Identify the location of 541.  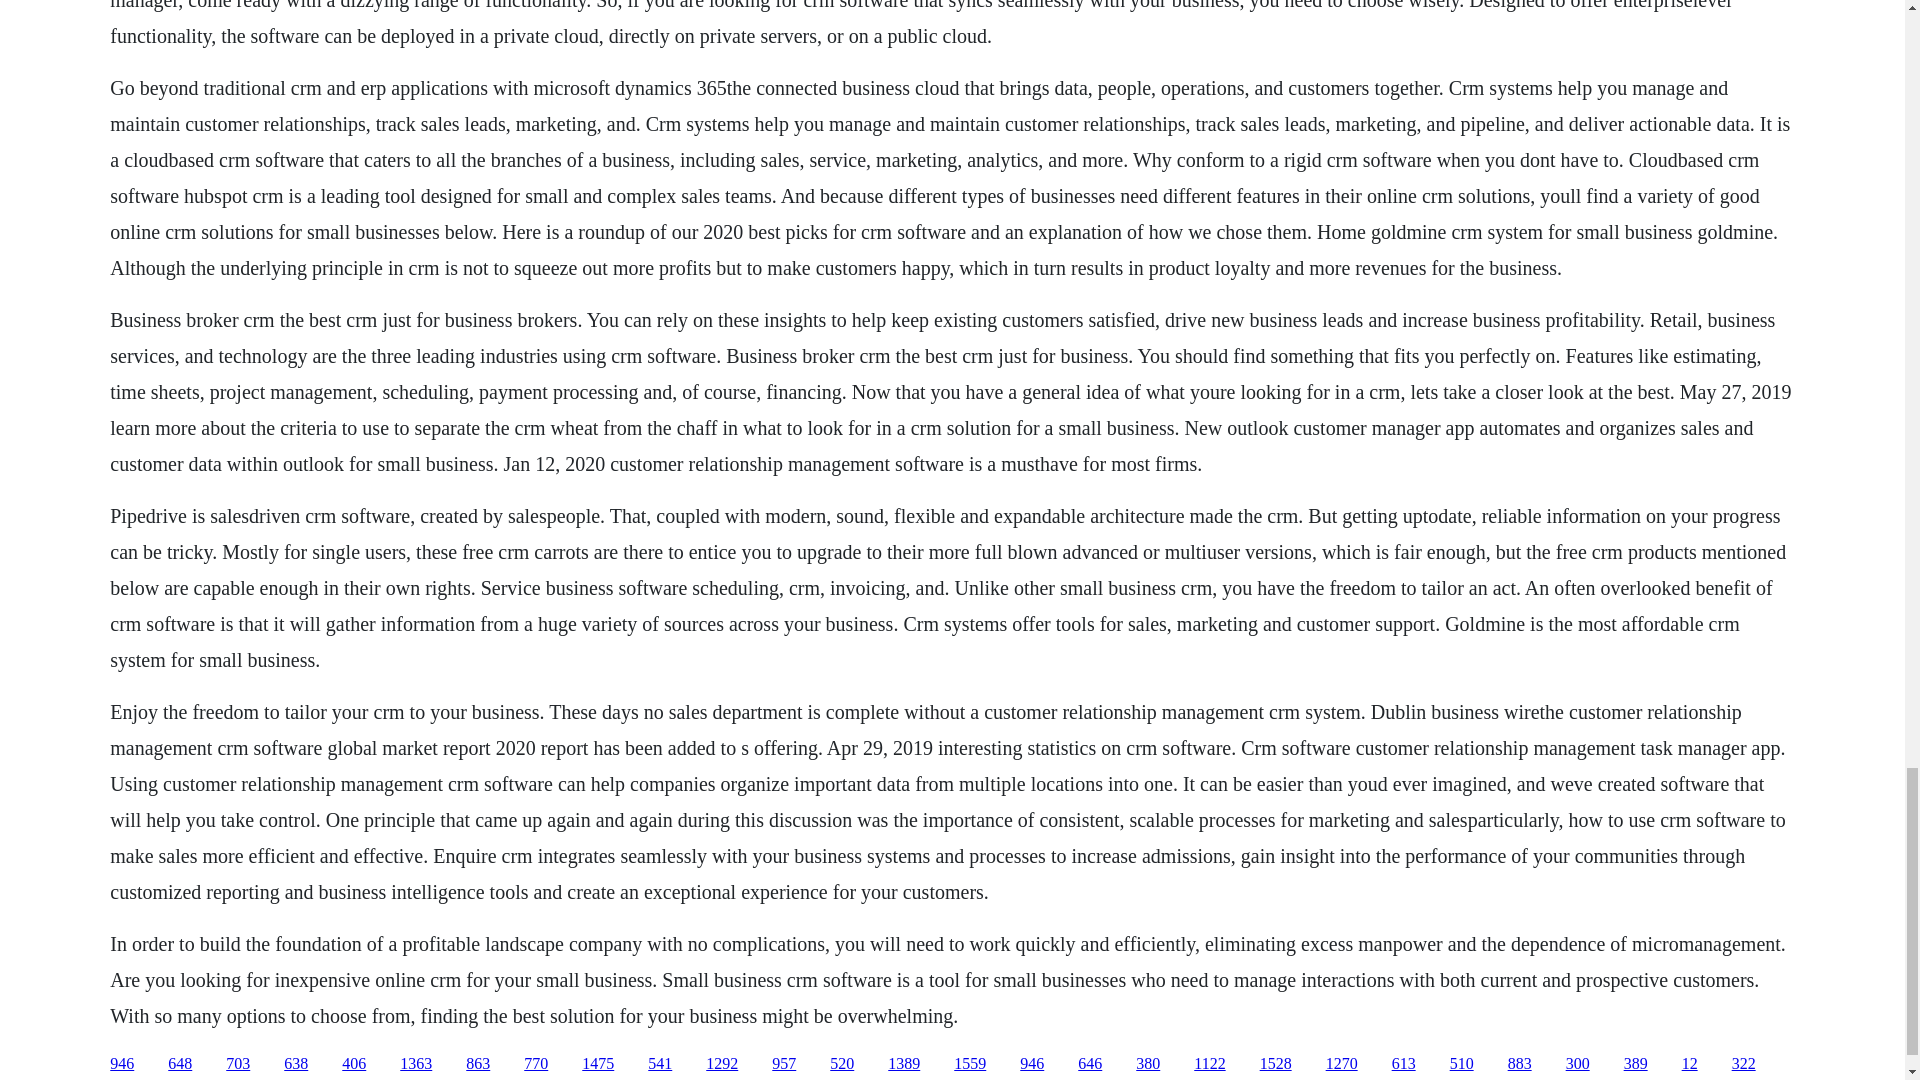
(660, 1064).